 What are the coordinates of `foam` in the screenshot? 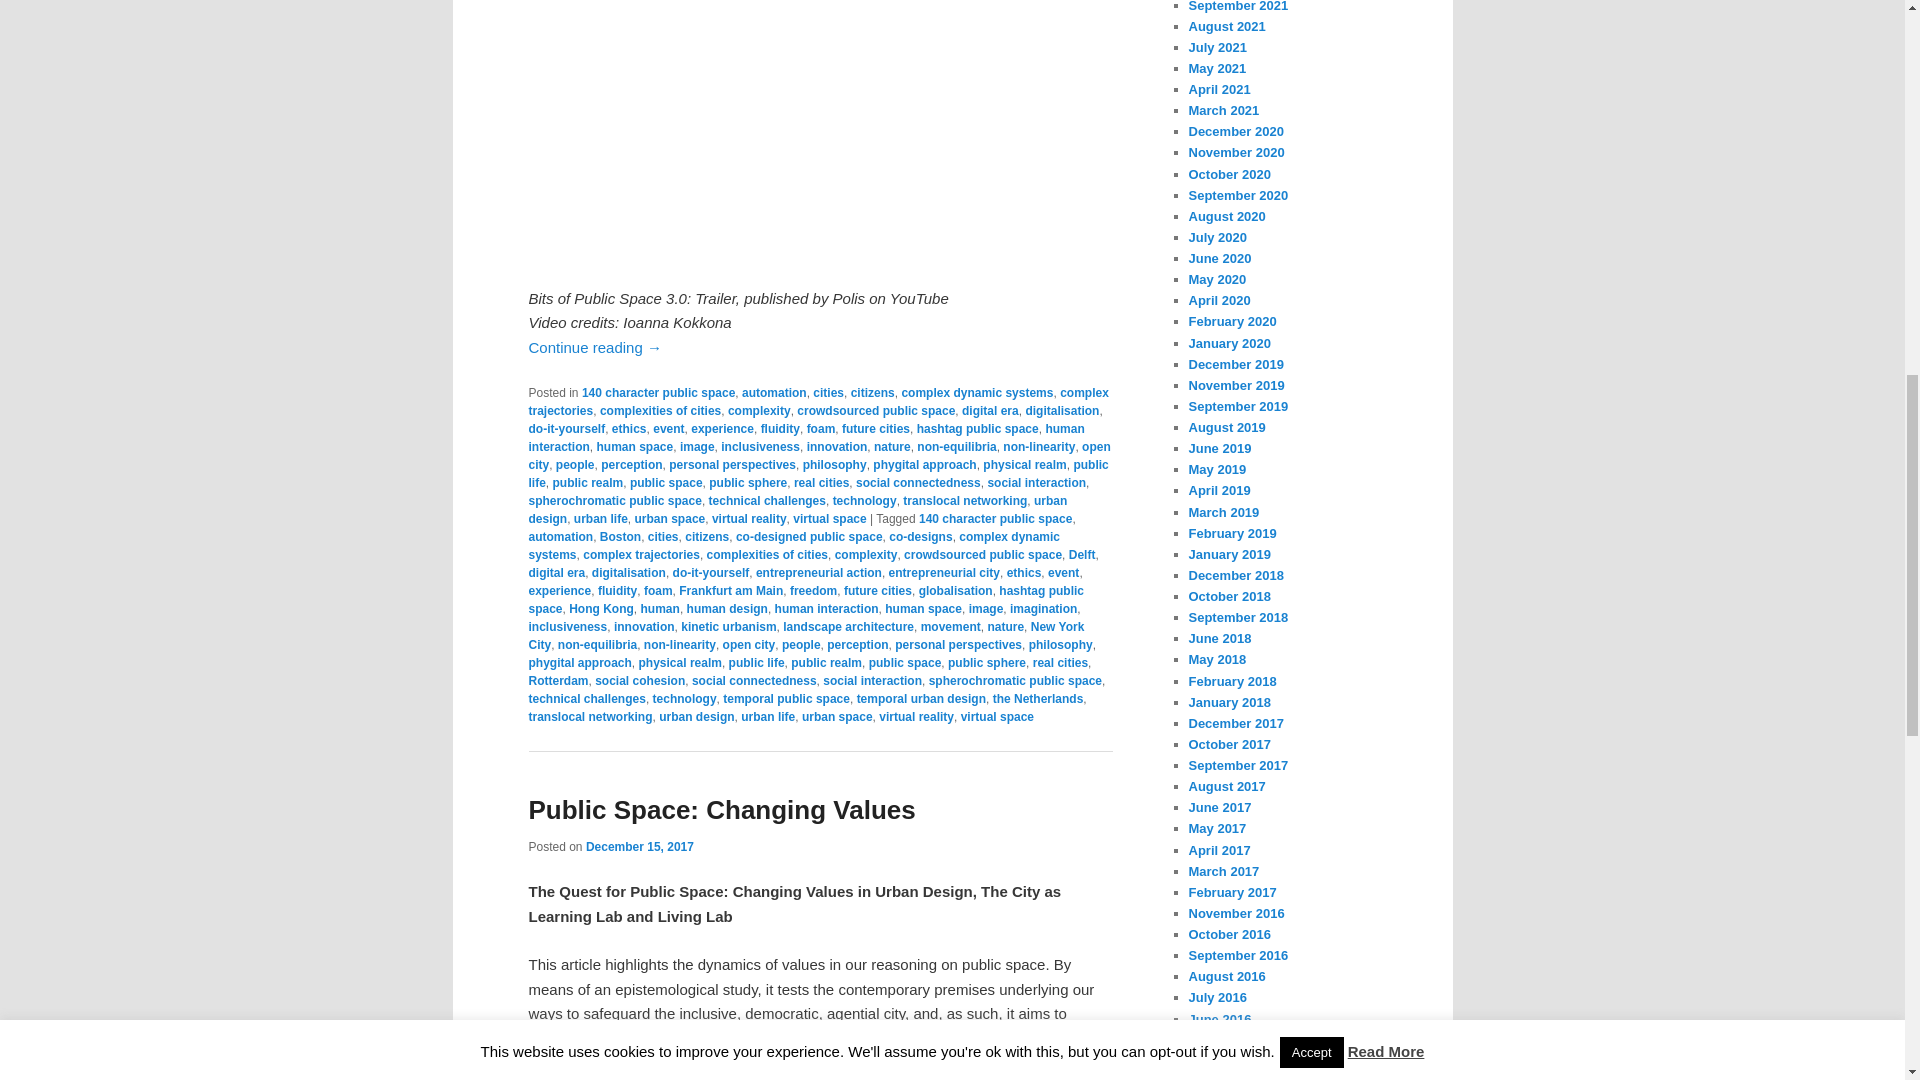 It's located at (820, 429).